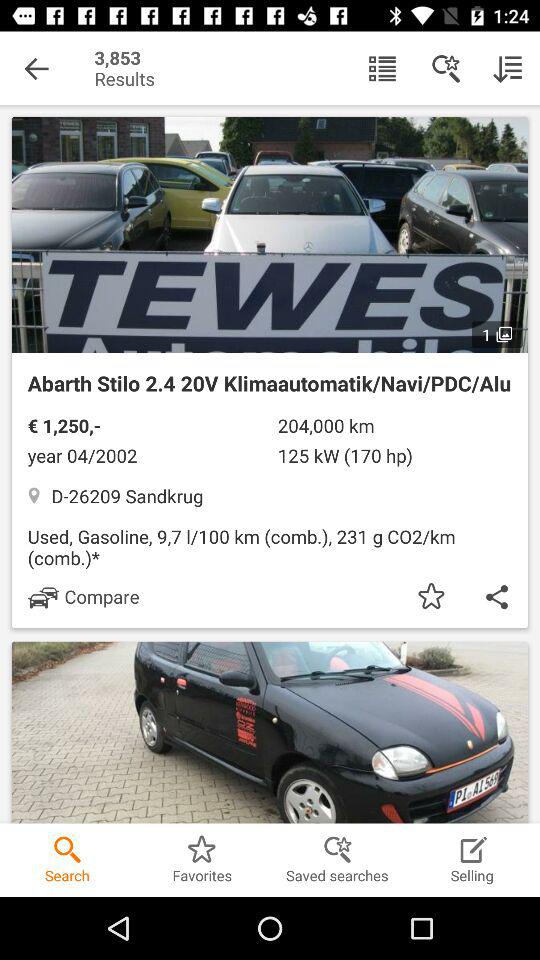 The height and width of the screenshot is (960, 540). Describe the element at coordinates (36, 68) in the screenshot. I see `choose the item to the left of the 3,853` at that location.